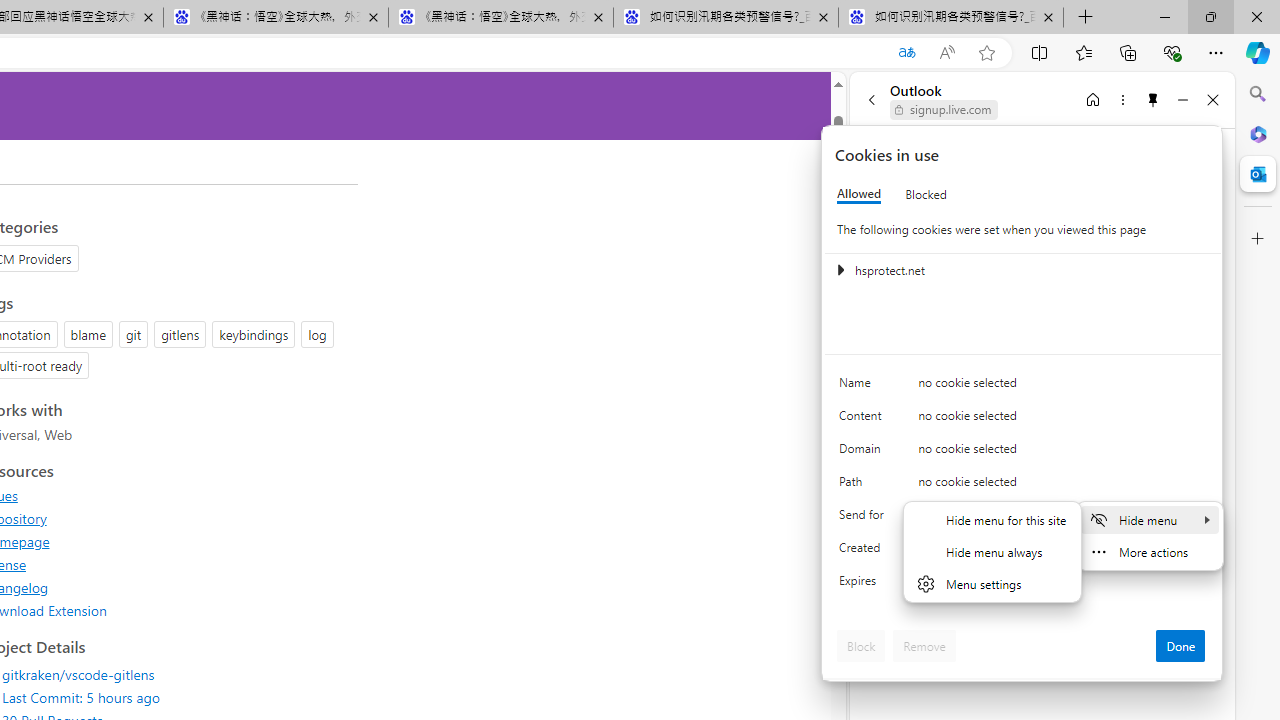 The height and width of the screenshot is (720, 1280). I want to click on Mini menu on text selection, so click(1149, 536).